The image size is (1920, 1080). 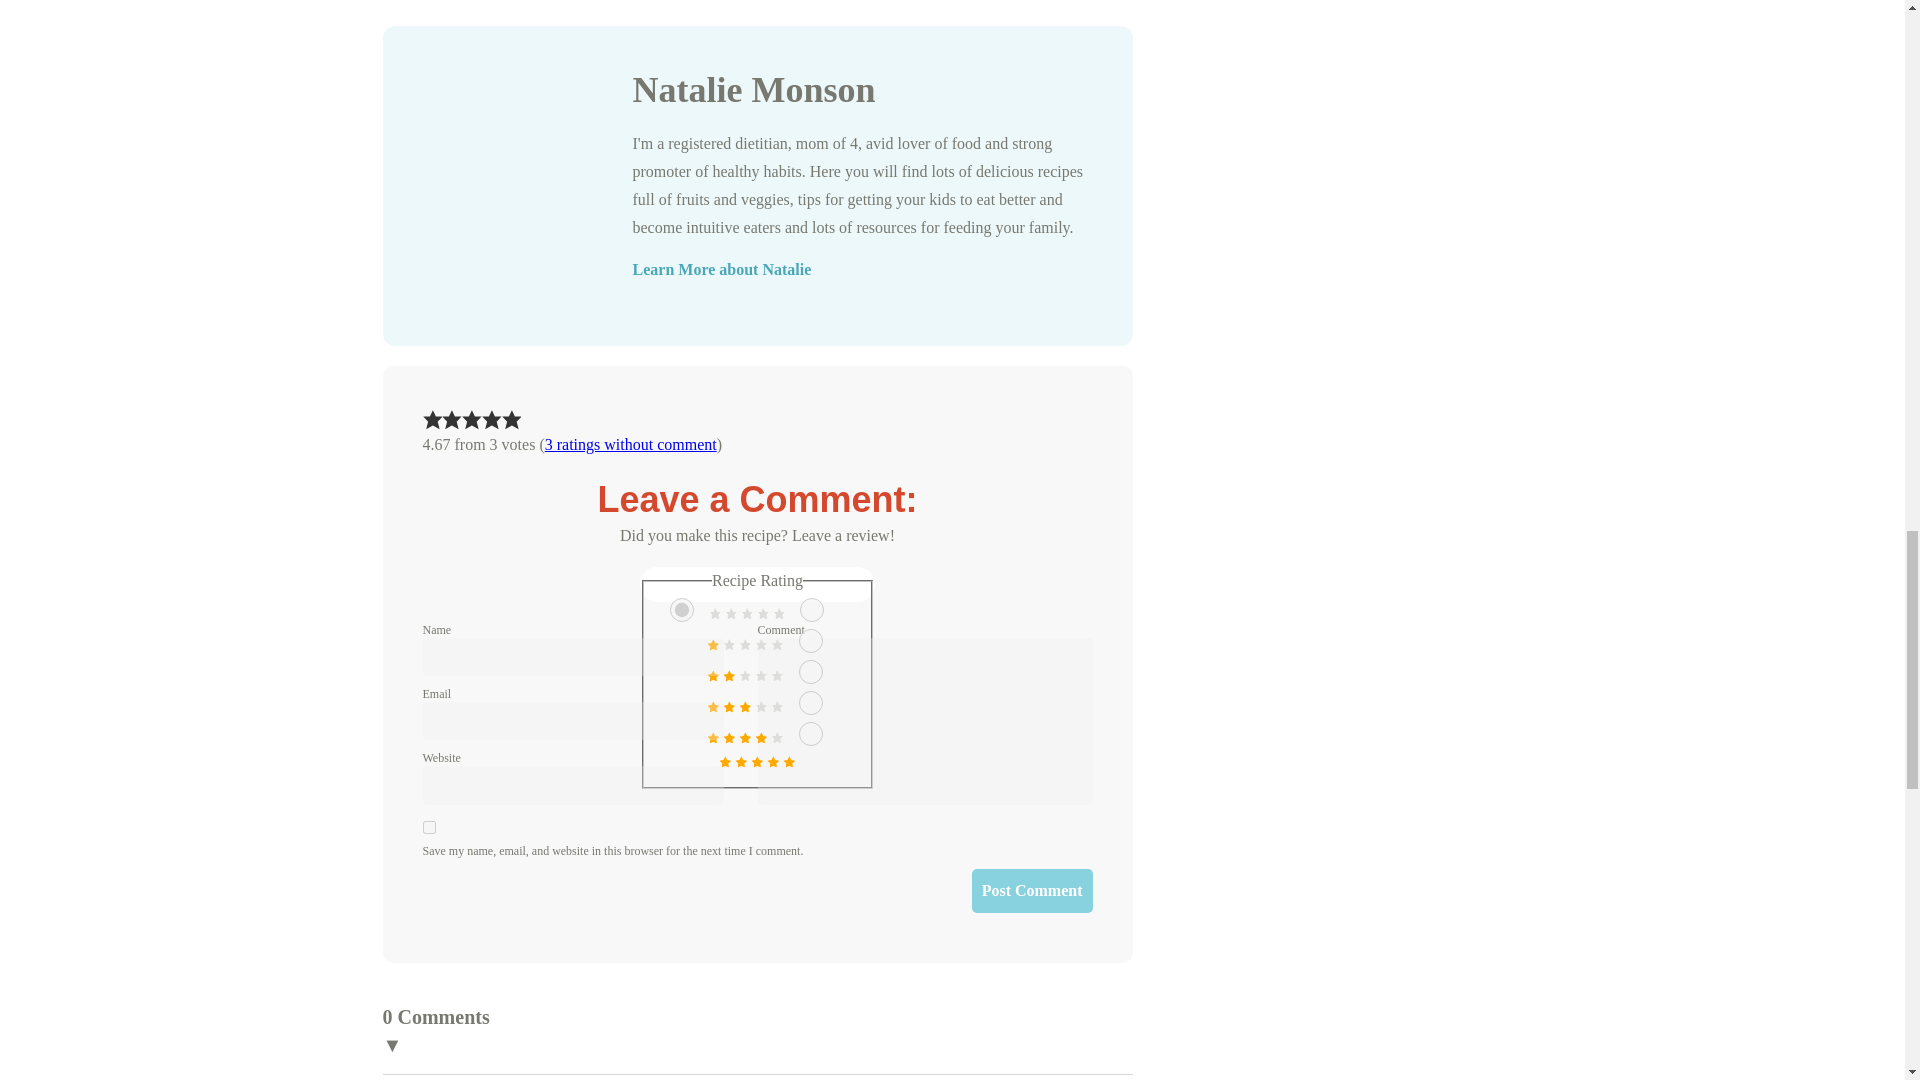 What do you see at coordinates (428, 826) in the screenshot?
I see `yes` at bounding box center [428, 826].